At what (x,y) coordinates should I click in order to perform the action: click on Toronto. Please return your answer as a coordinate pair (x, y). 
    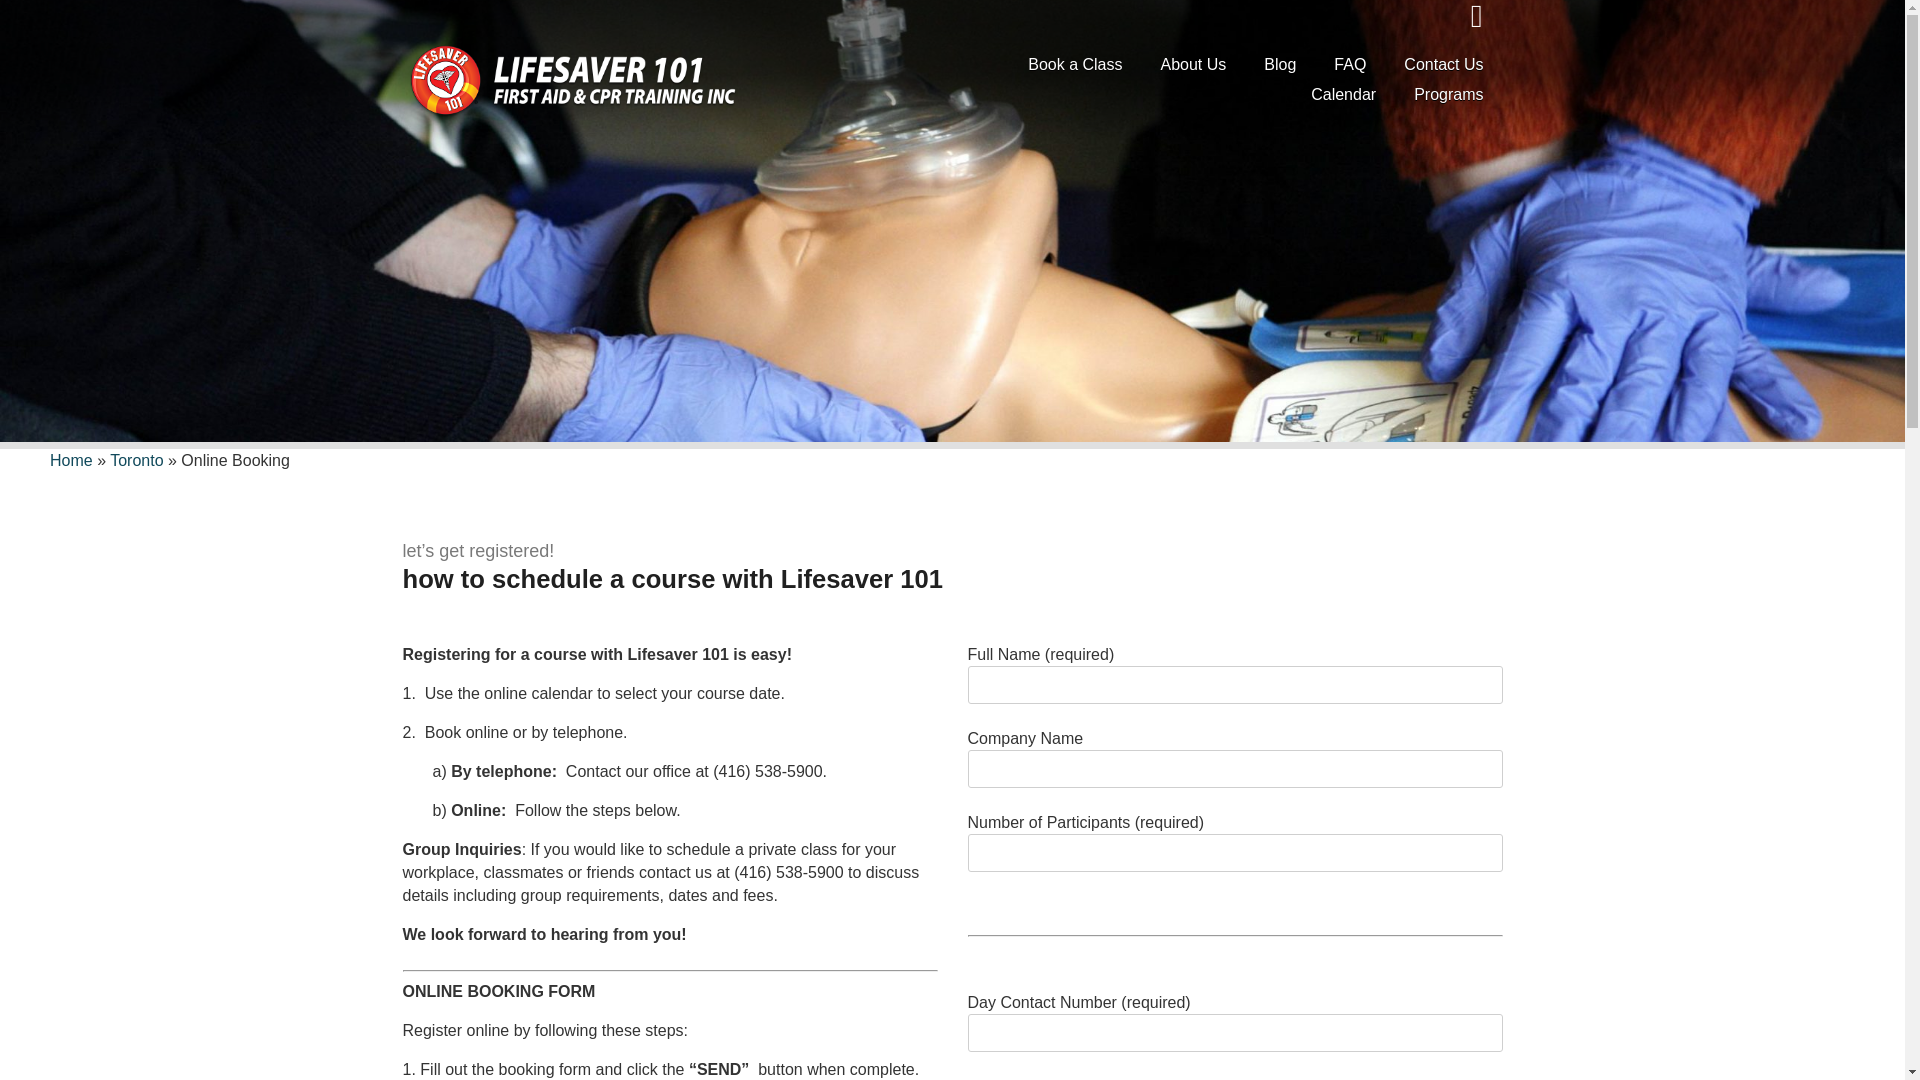
    Looking at the image, I should click on (136, 460).